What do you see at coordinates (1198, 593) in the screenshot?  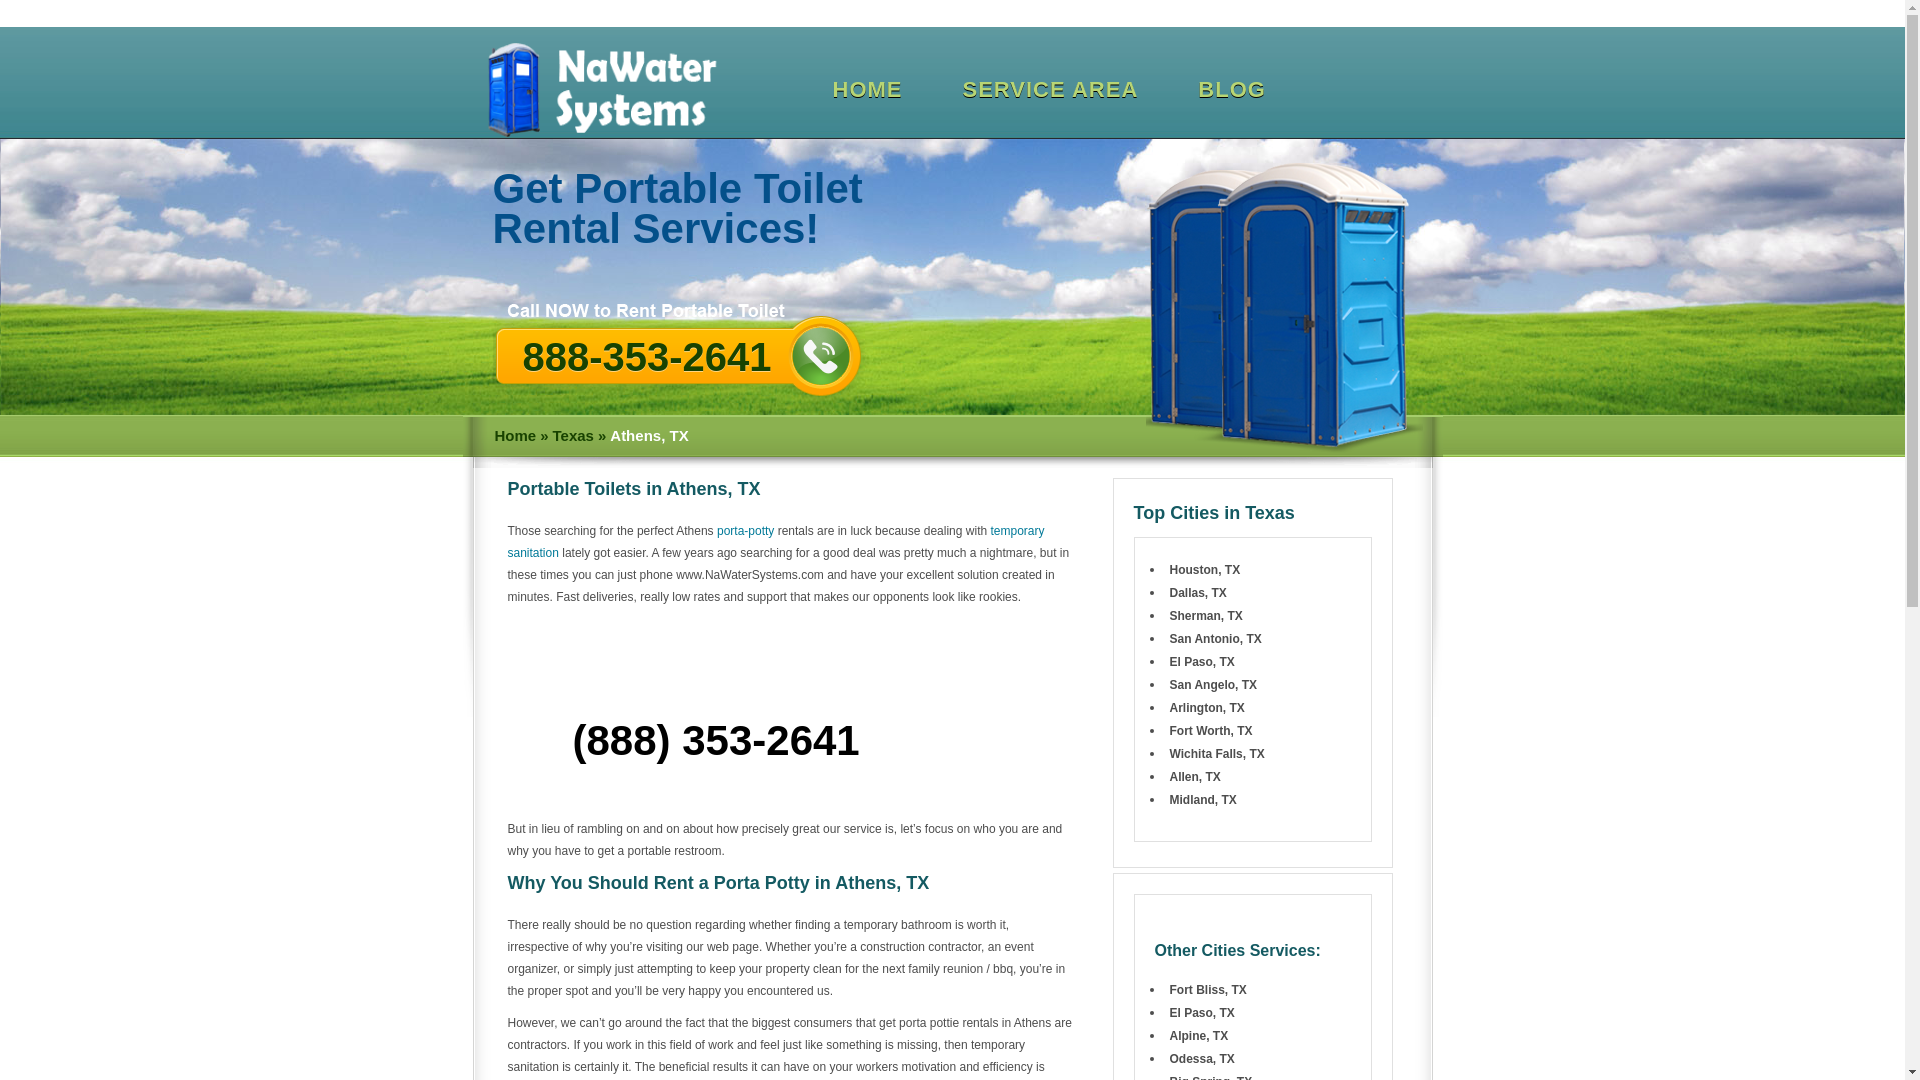 I see `Dallas, TX` at bounding box center [1198, 593].